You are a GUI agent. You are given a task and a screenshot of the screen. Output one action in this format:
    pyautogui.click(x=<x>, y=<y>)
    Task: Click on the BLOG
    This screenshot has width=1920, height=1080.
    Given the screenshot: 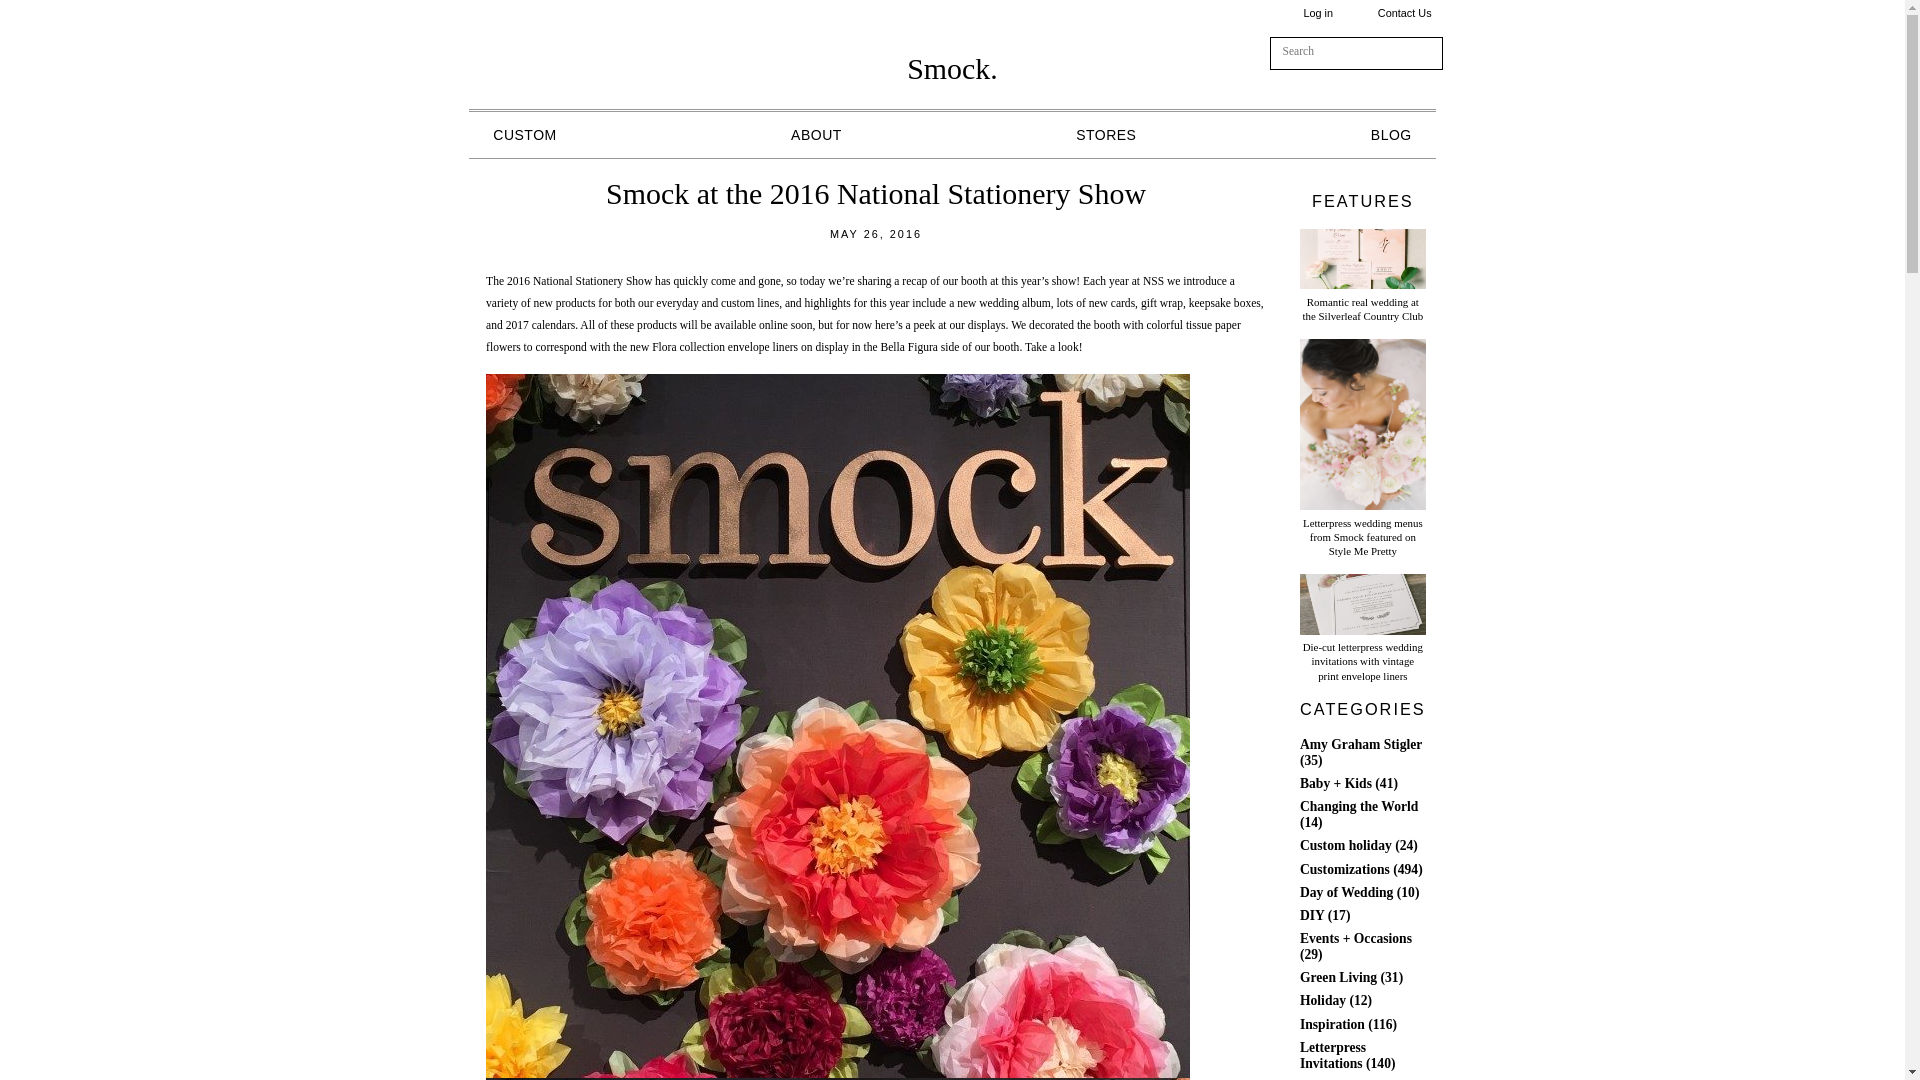 What is the action you would take?
    pyautogui.click(x=1390, y=134)
    